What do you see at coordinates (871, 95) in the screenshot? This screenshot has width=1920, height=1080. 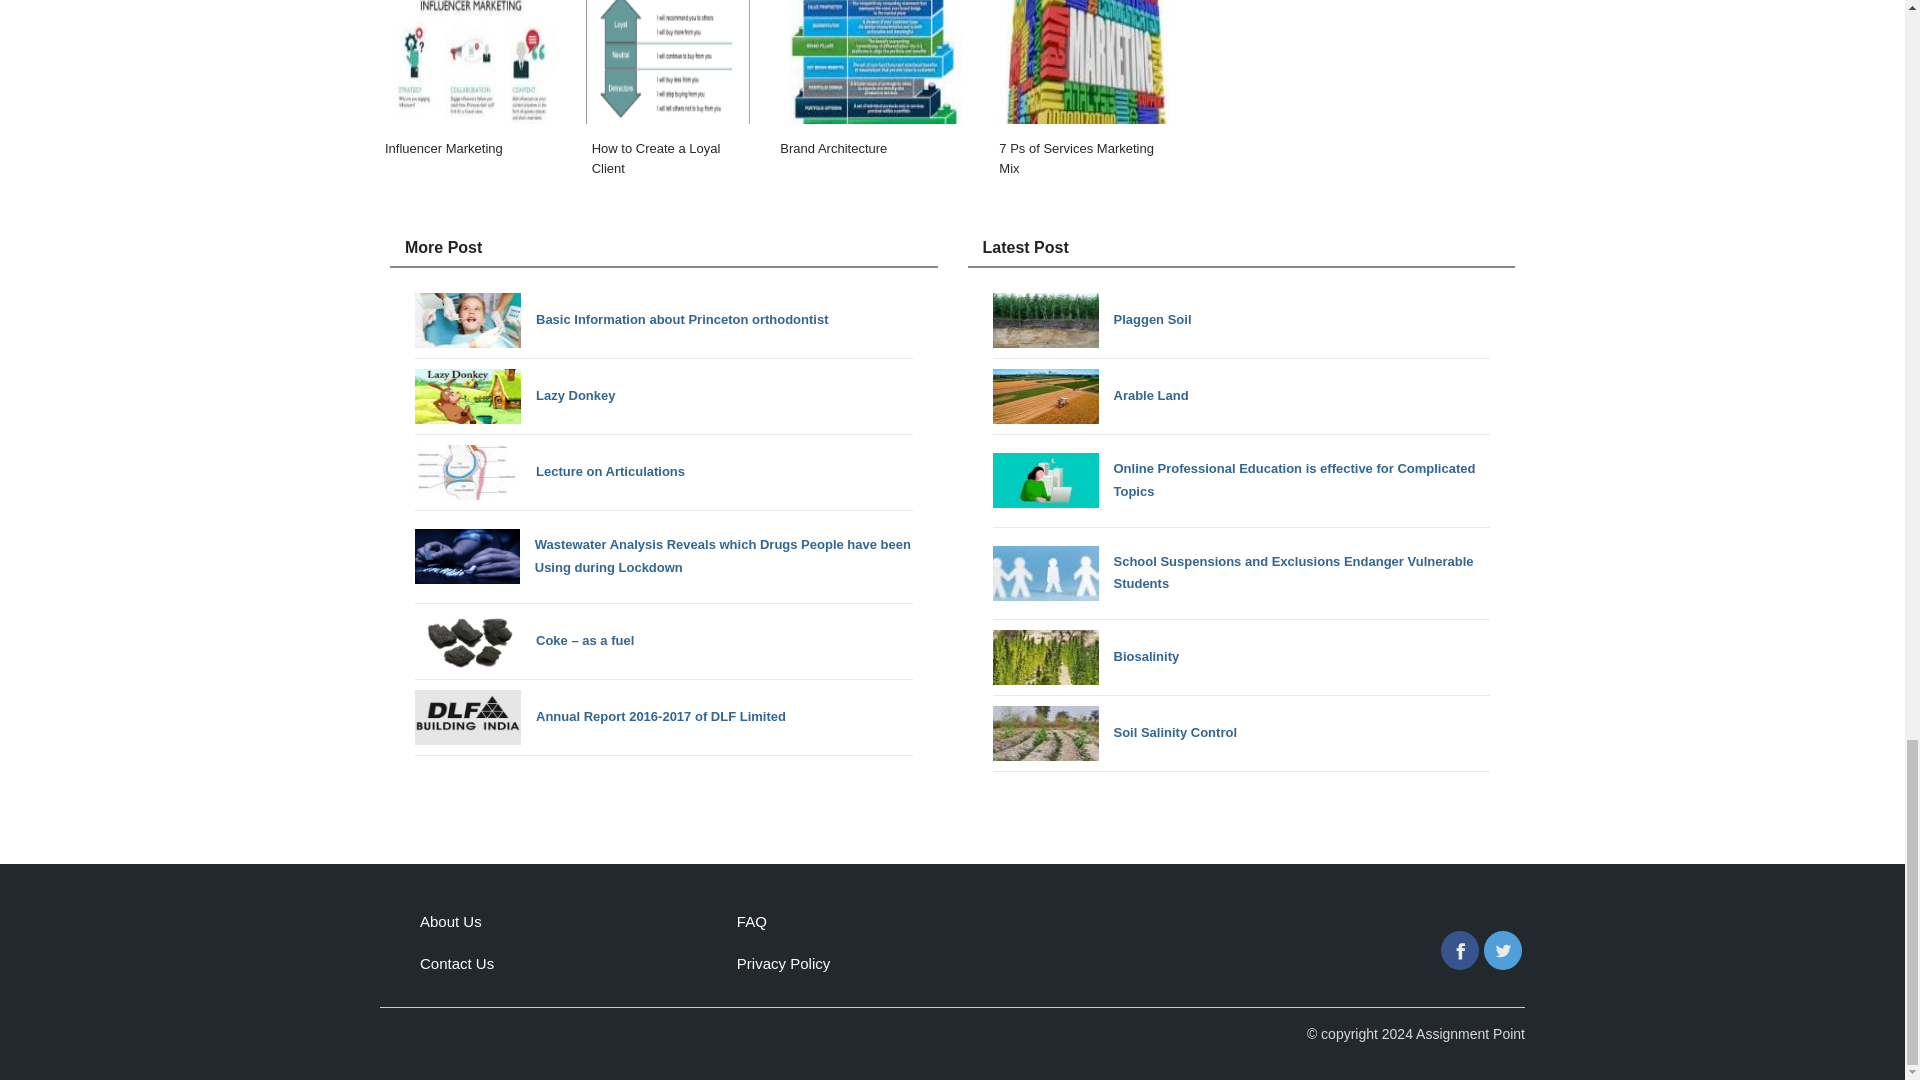 I see `Brand Architecture` at bounding box center [871, 95].